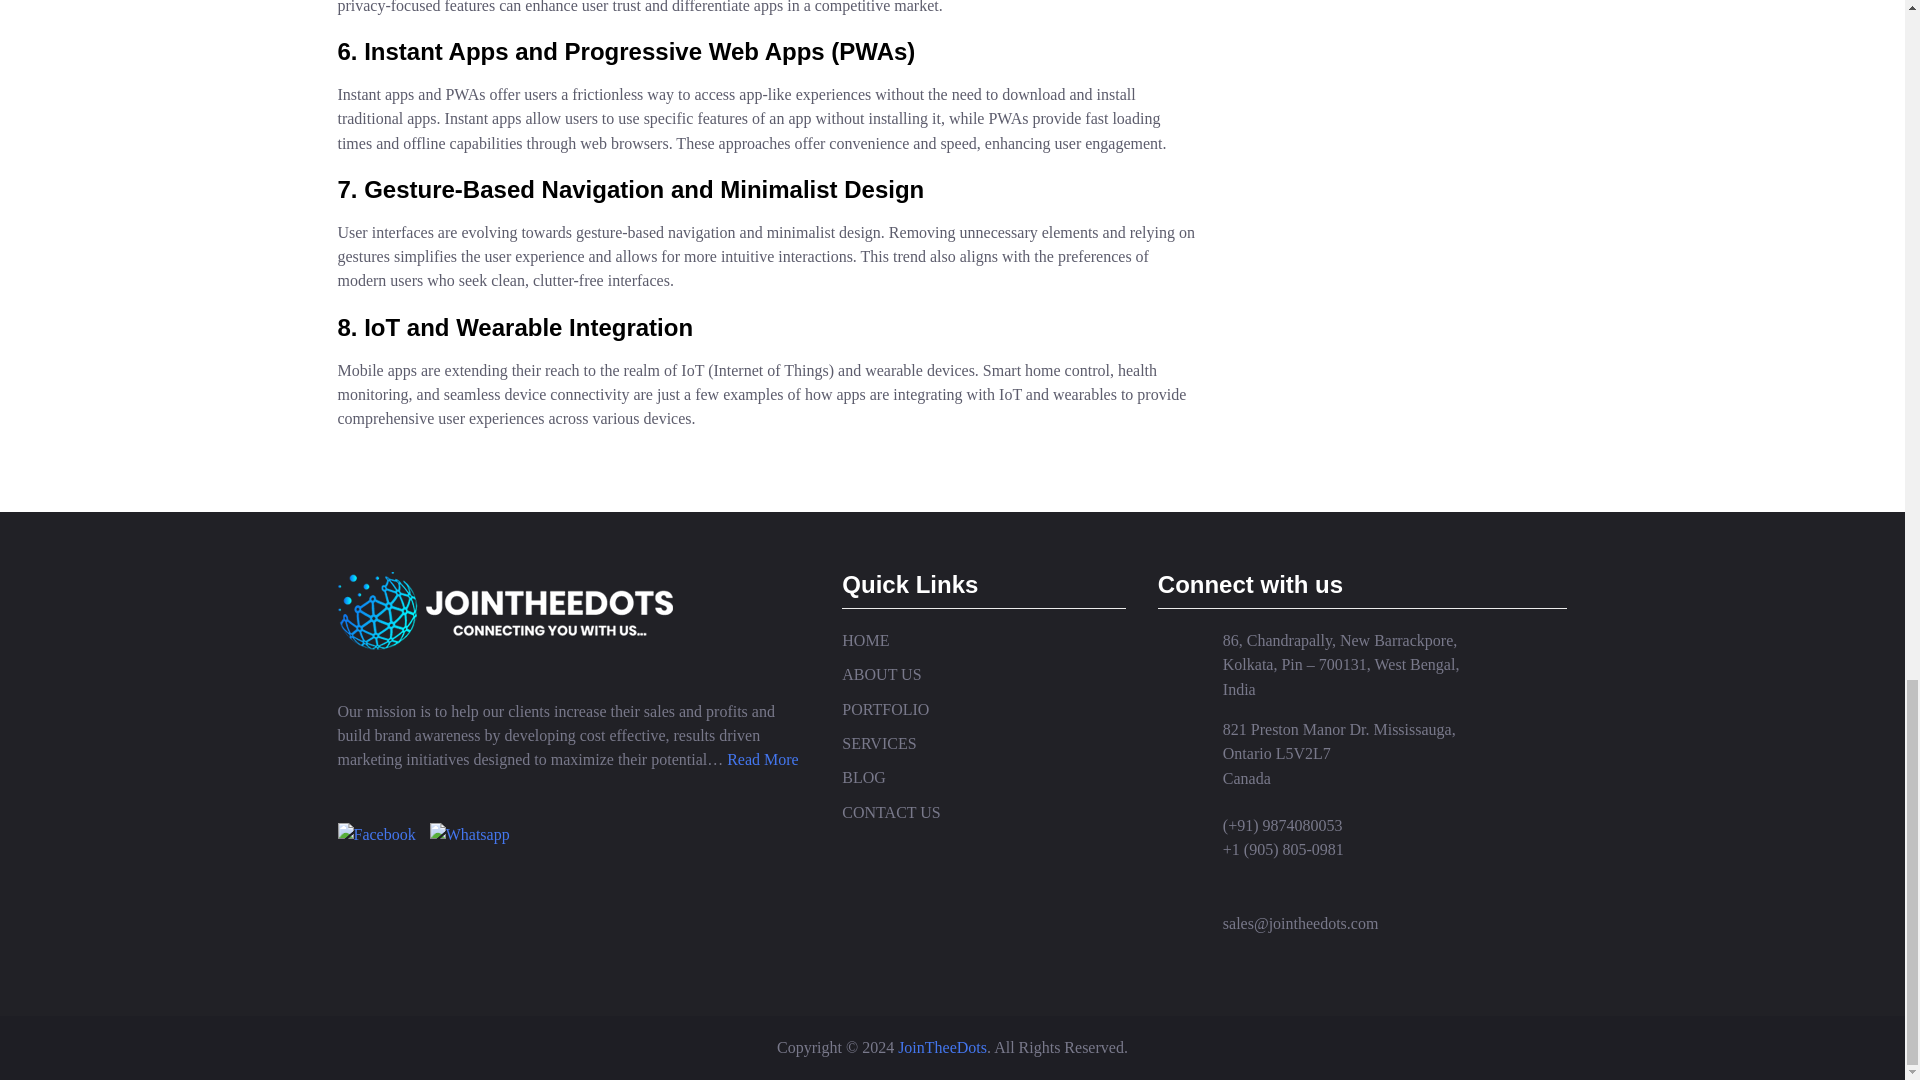 The height and width of the screenshot is (1080, 1920). Describe the element at coordinates (942, 1047) in the screenshot. I see `JoinTheeDots` at that location.